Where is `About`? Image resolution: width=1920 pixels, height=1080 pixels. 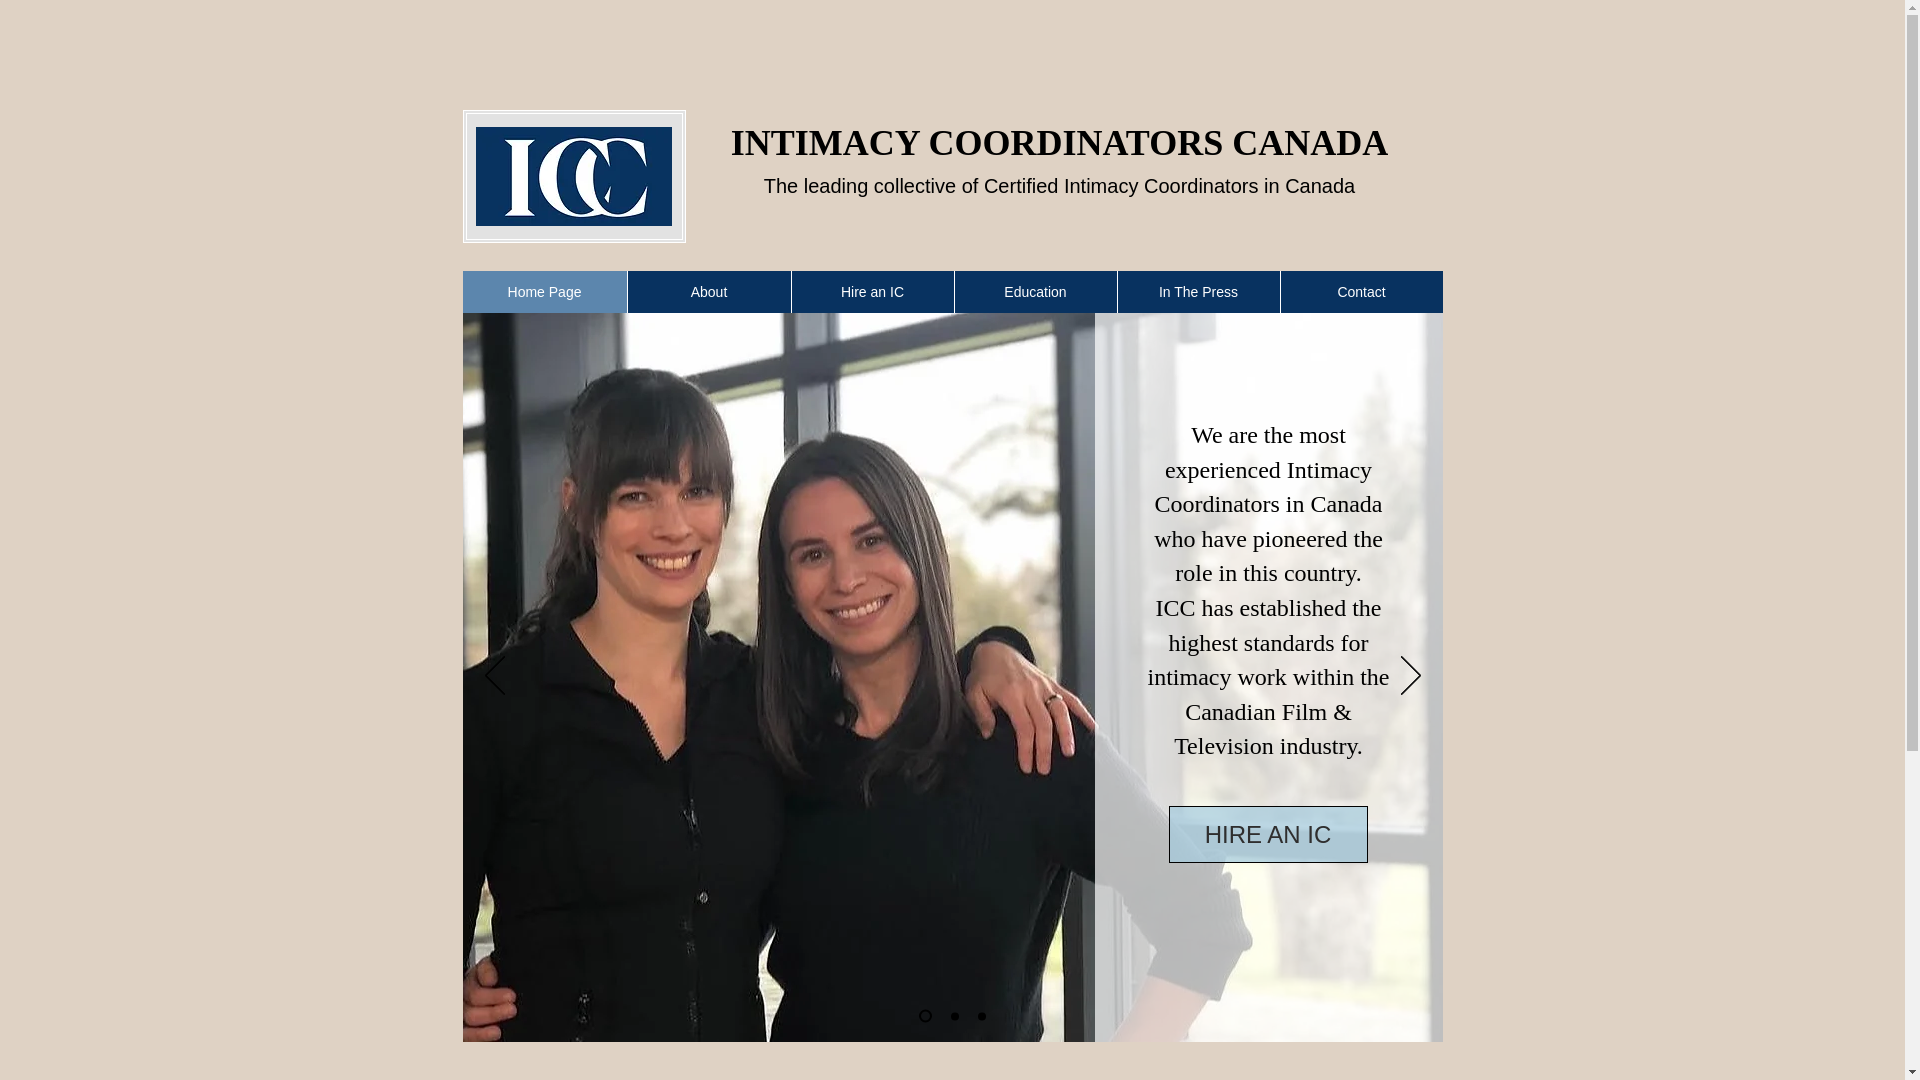
About is located at coordinates (707, 292).